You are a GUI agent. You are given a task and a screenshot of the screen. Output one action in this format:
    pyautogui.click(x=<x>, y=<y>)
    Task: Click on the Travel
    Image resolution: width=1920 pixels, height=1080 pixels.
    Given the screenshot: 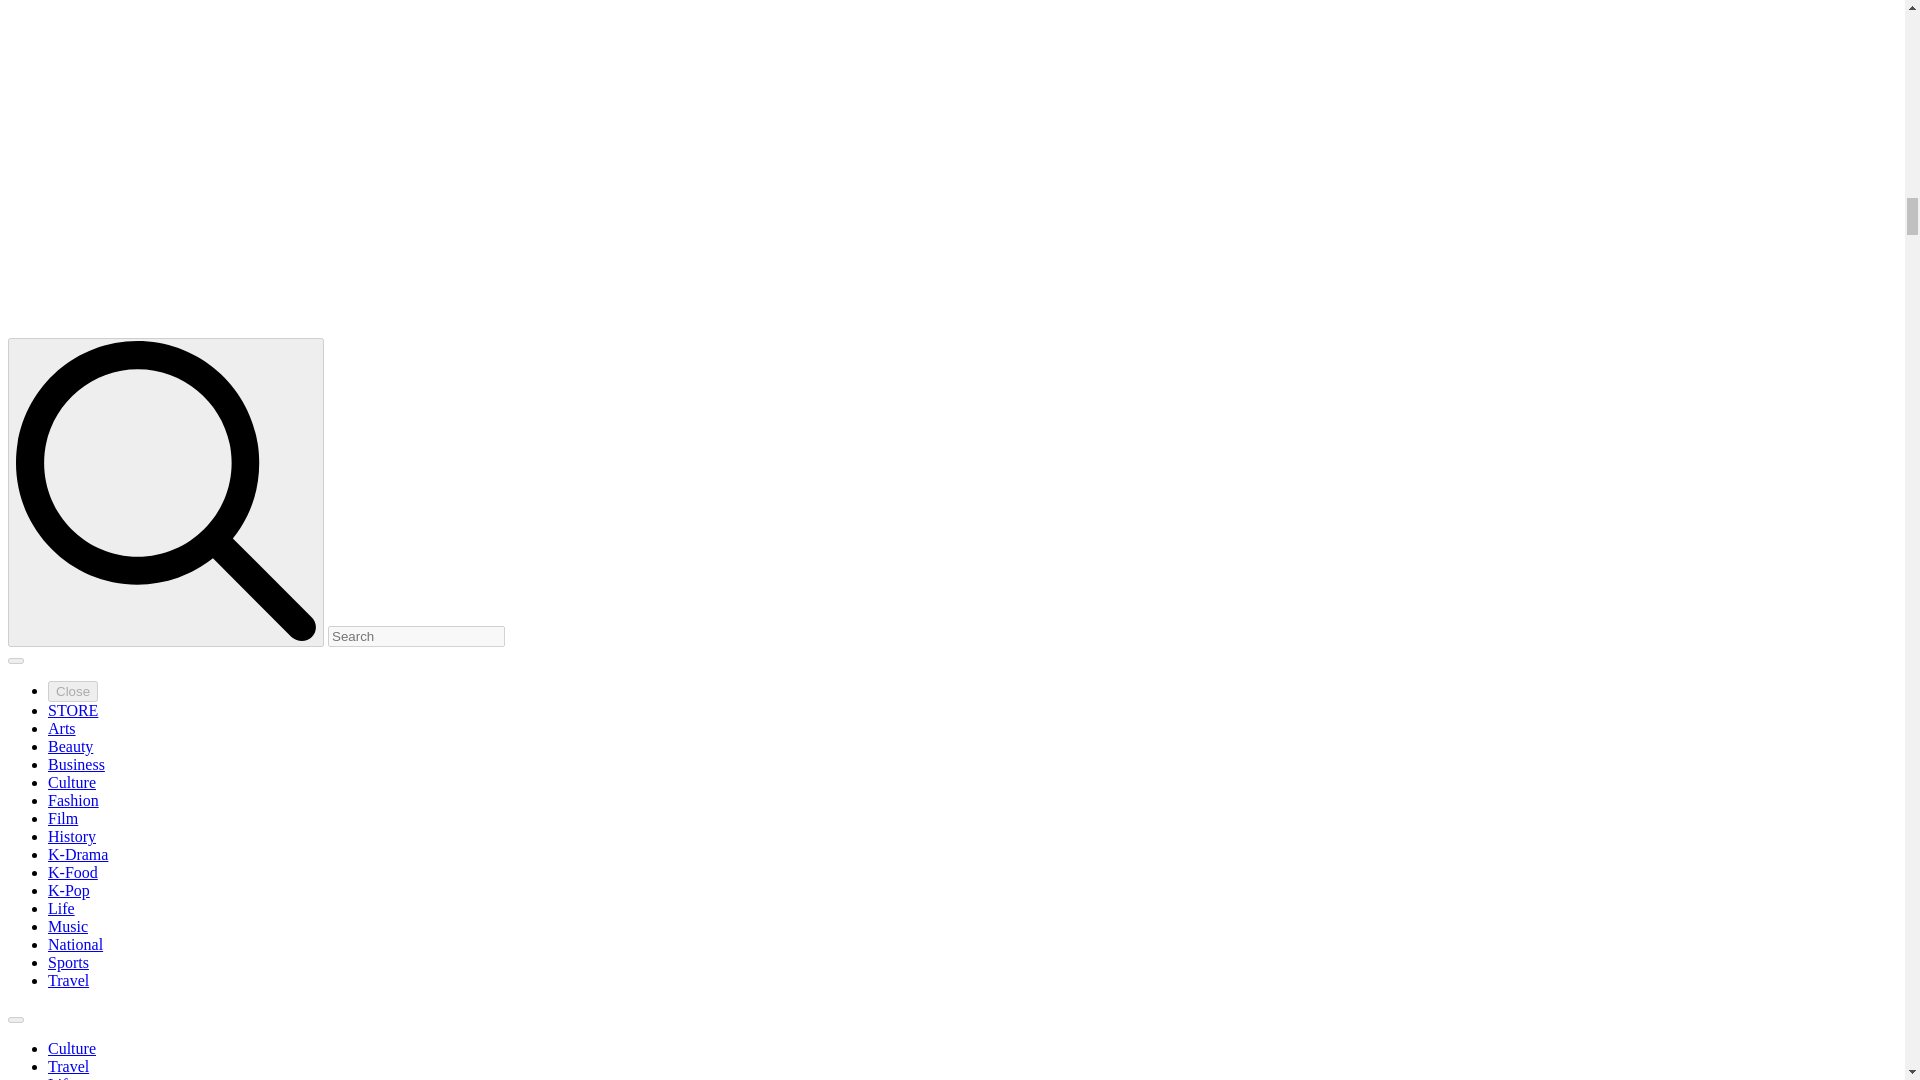 What is the action you would take?
    pyautogui.click(x=68, y=1066)
    